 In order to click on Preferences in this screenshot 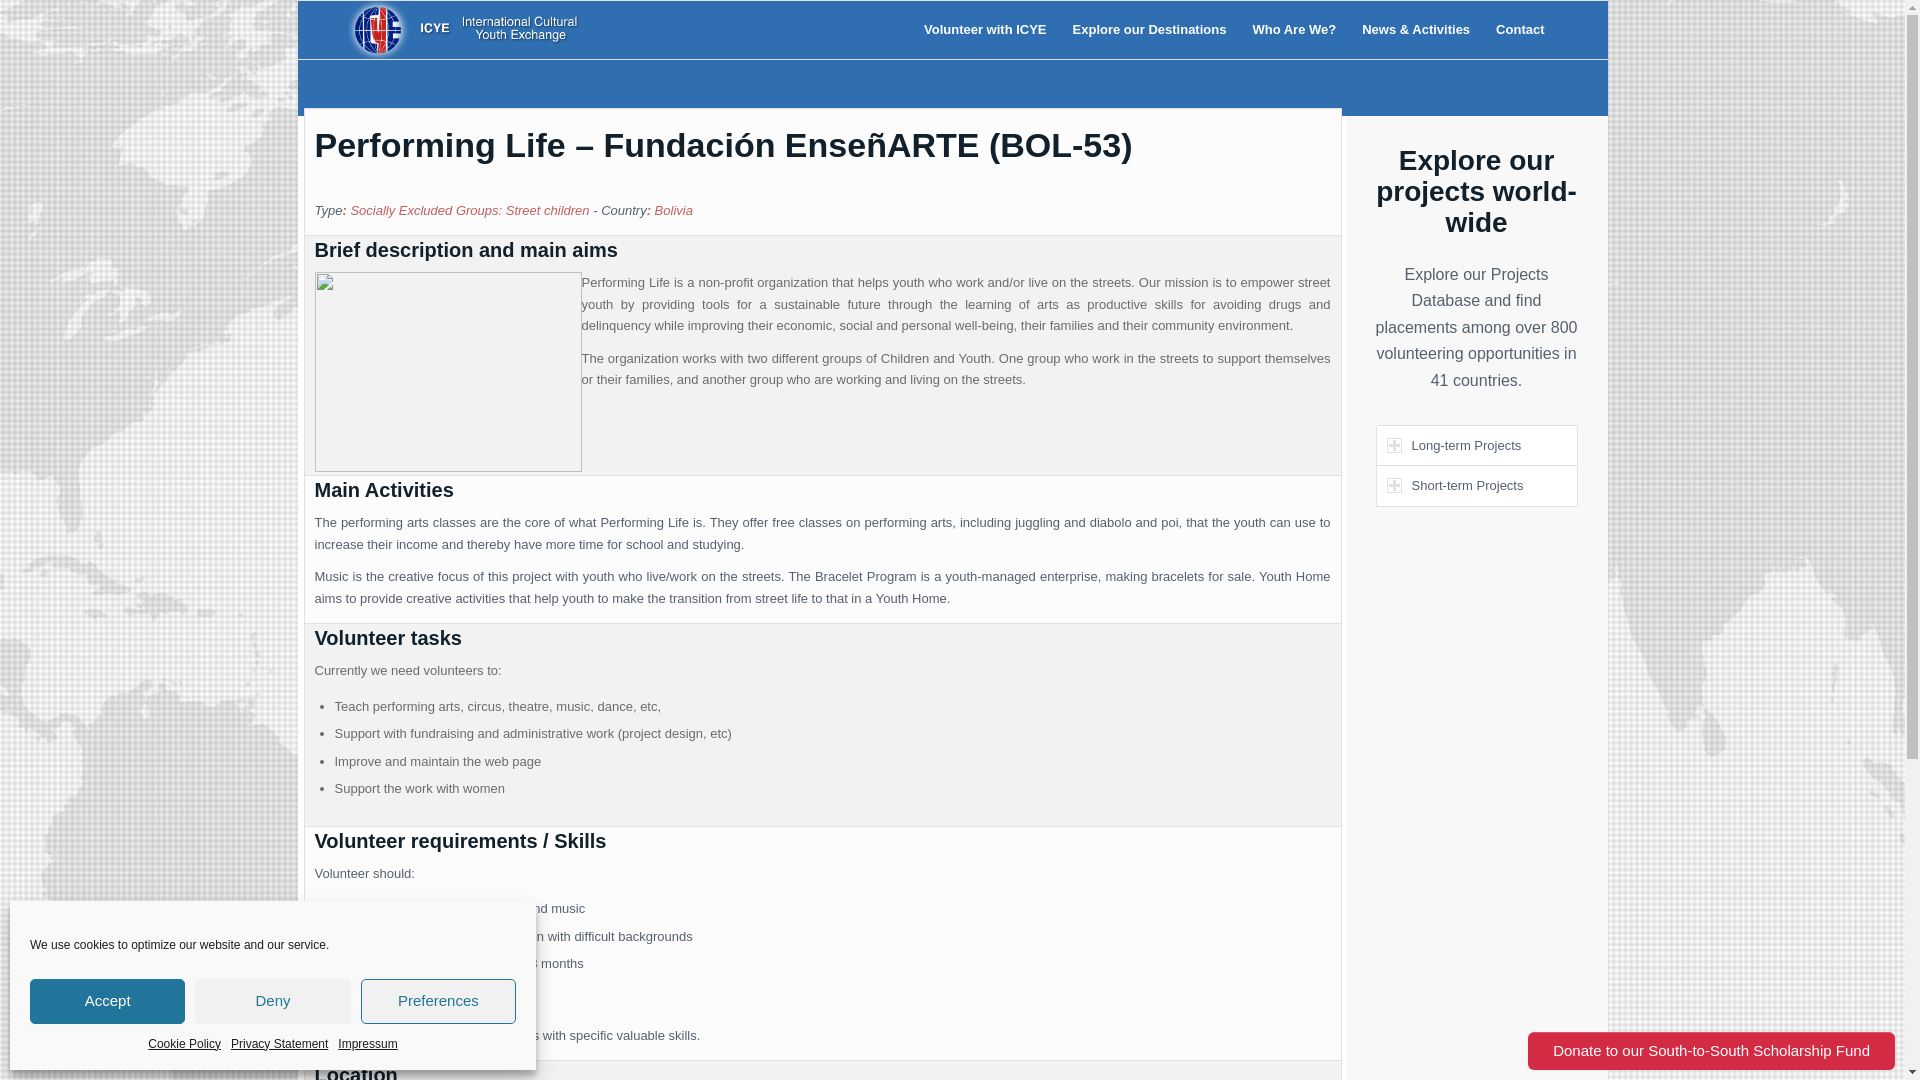, I will do `click(438, 1000)`.